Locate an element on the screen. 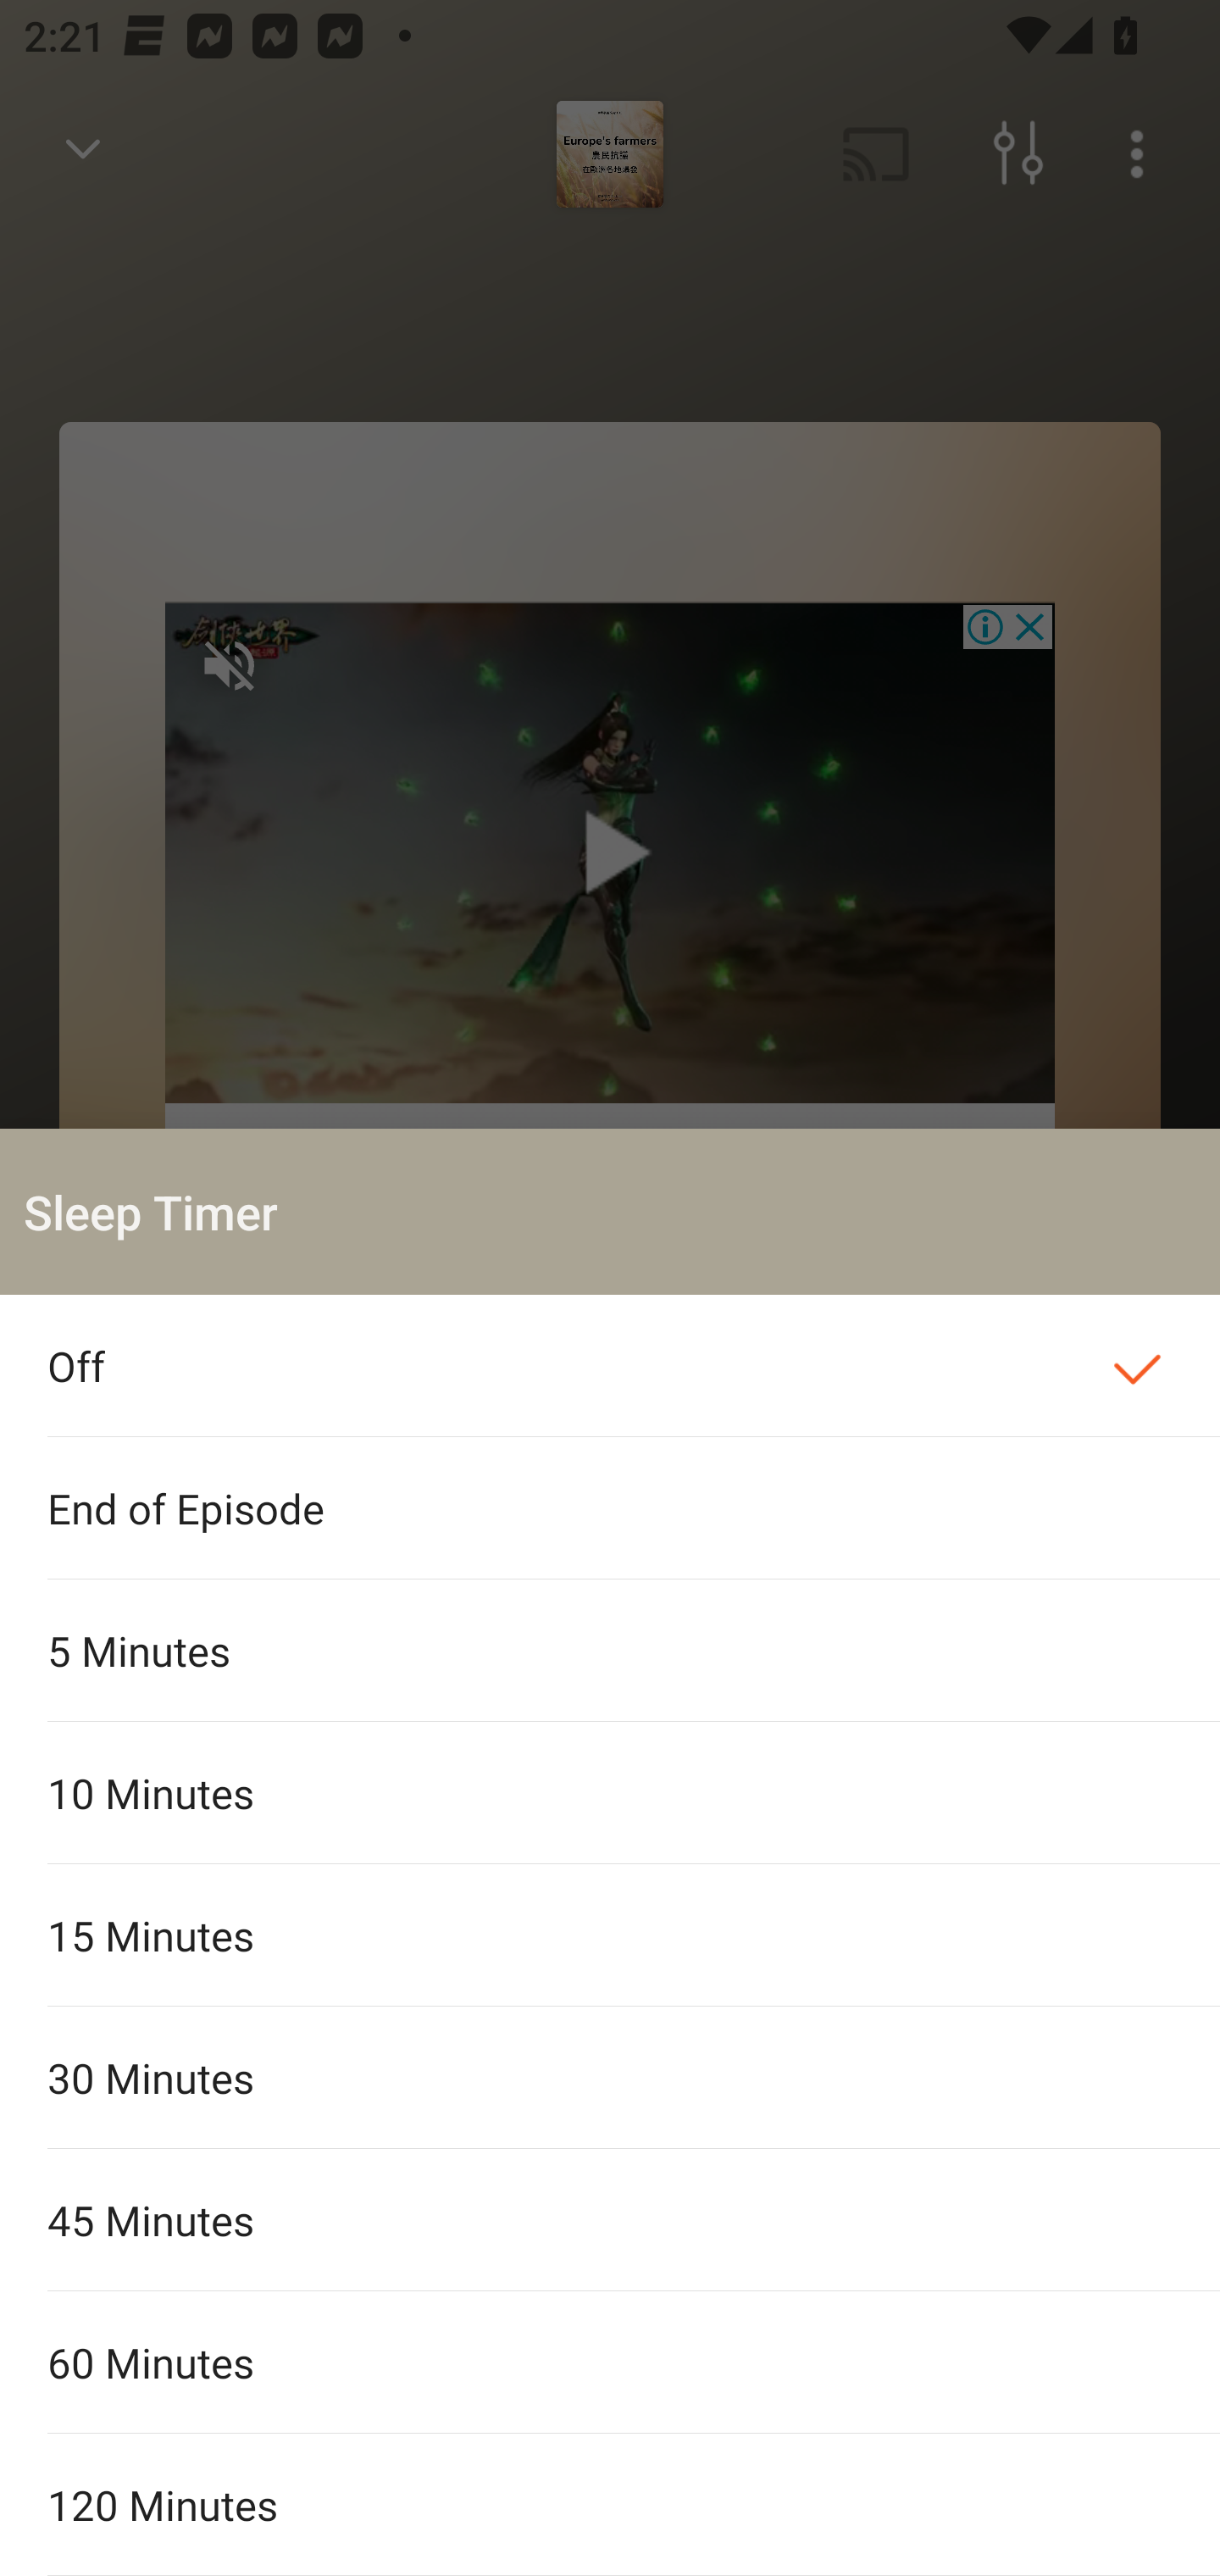 The height and width of the screenshot is (2576, 1220). 120 Minutes is located at coordinates (610, 2505).